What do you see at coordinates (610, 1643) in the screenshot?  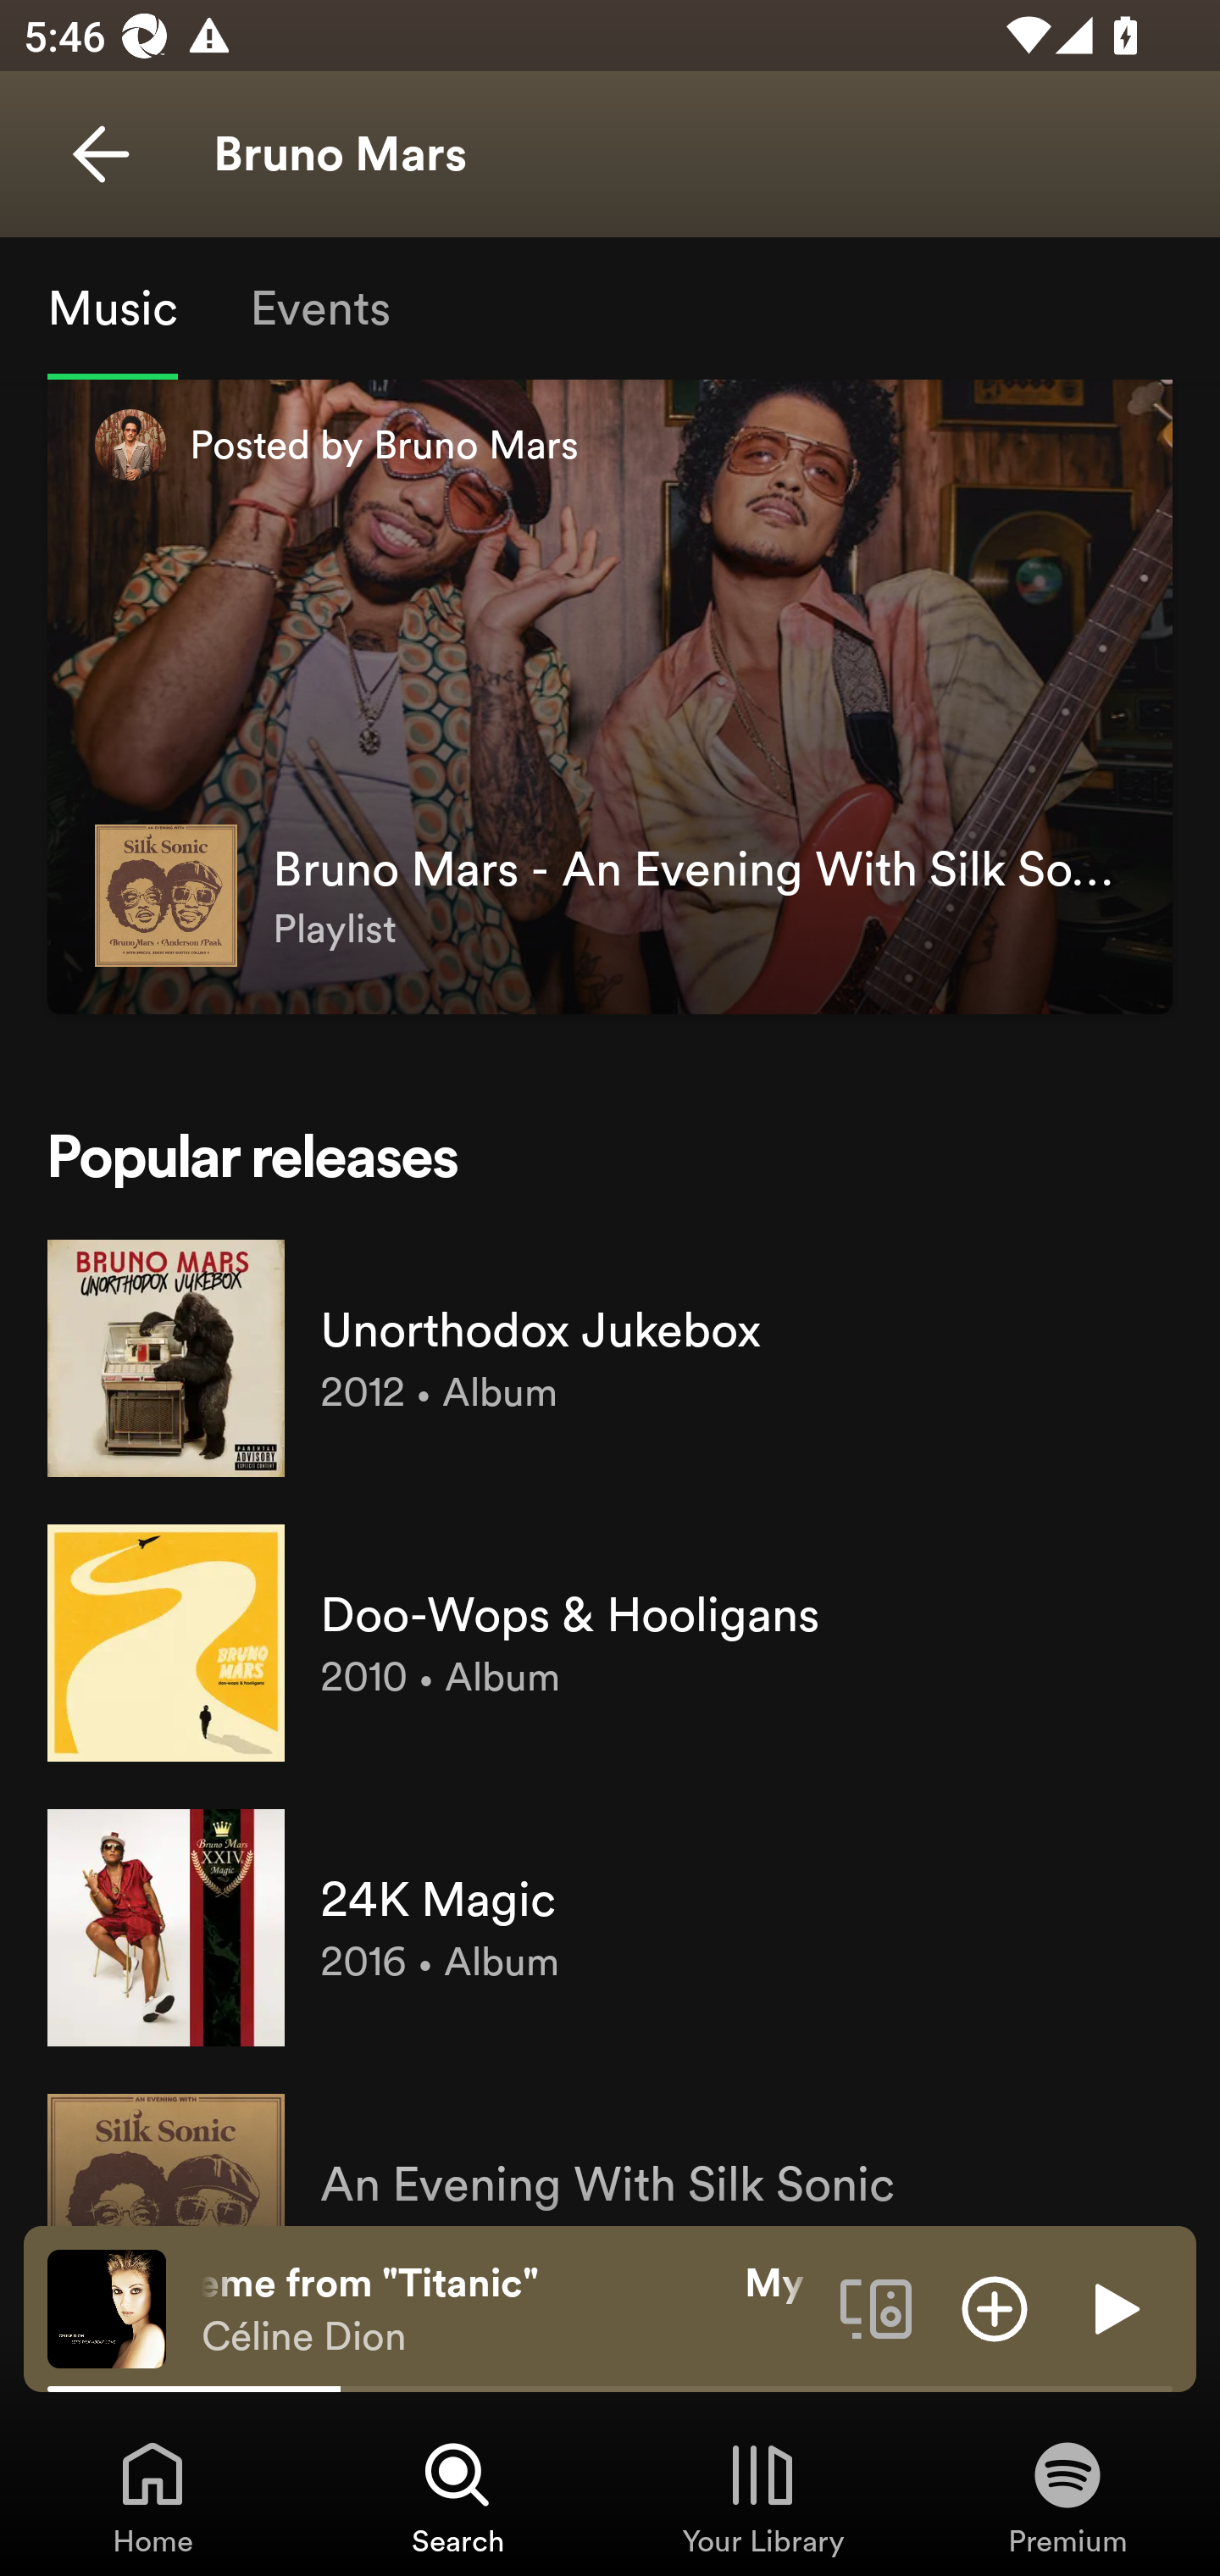 I see `Doo-Wops & Hooligans 2010 • Album` at bounding box center [610, 1643].